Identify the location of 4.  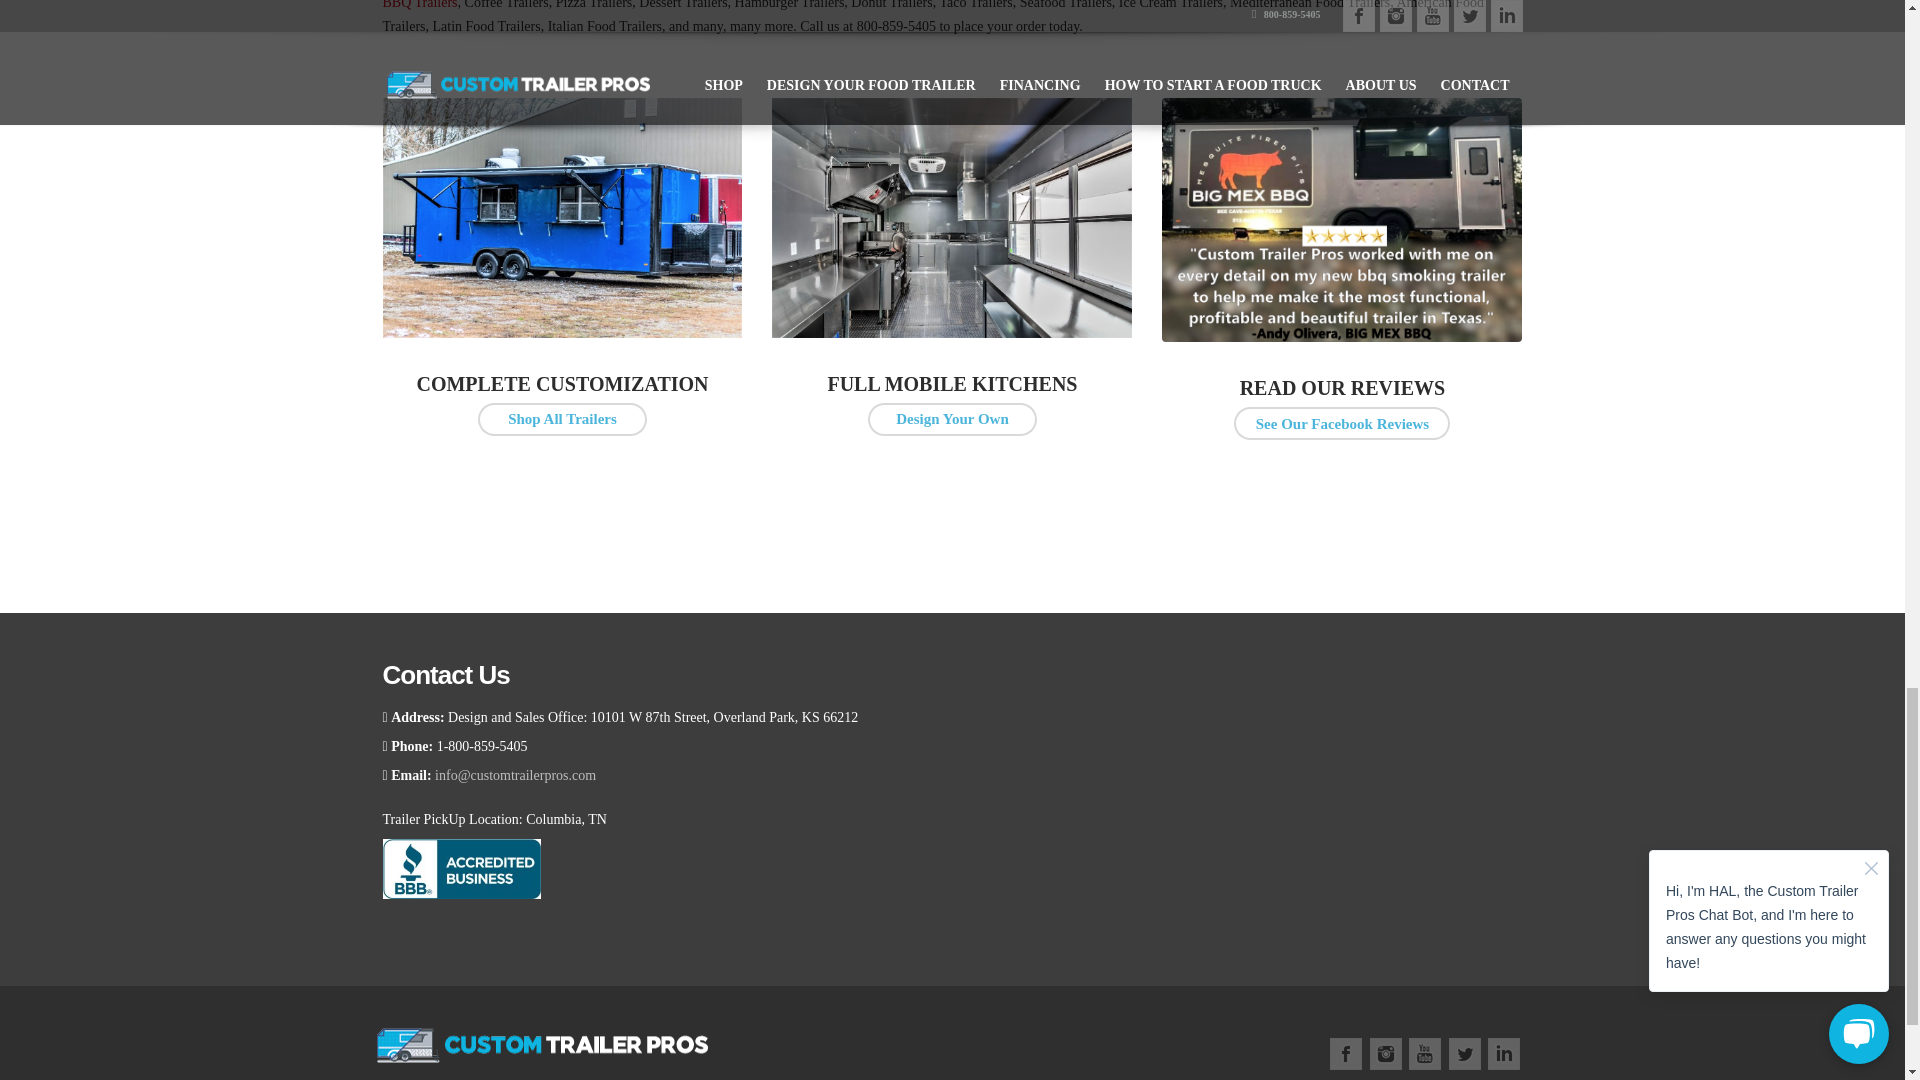
(562, 218).